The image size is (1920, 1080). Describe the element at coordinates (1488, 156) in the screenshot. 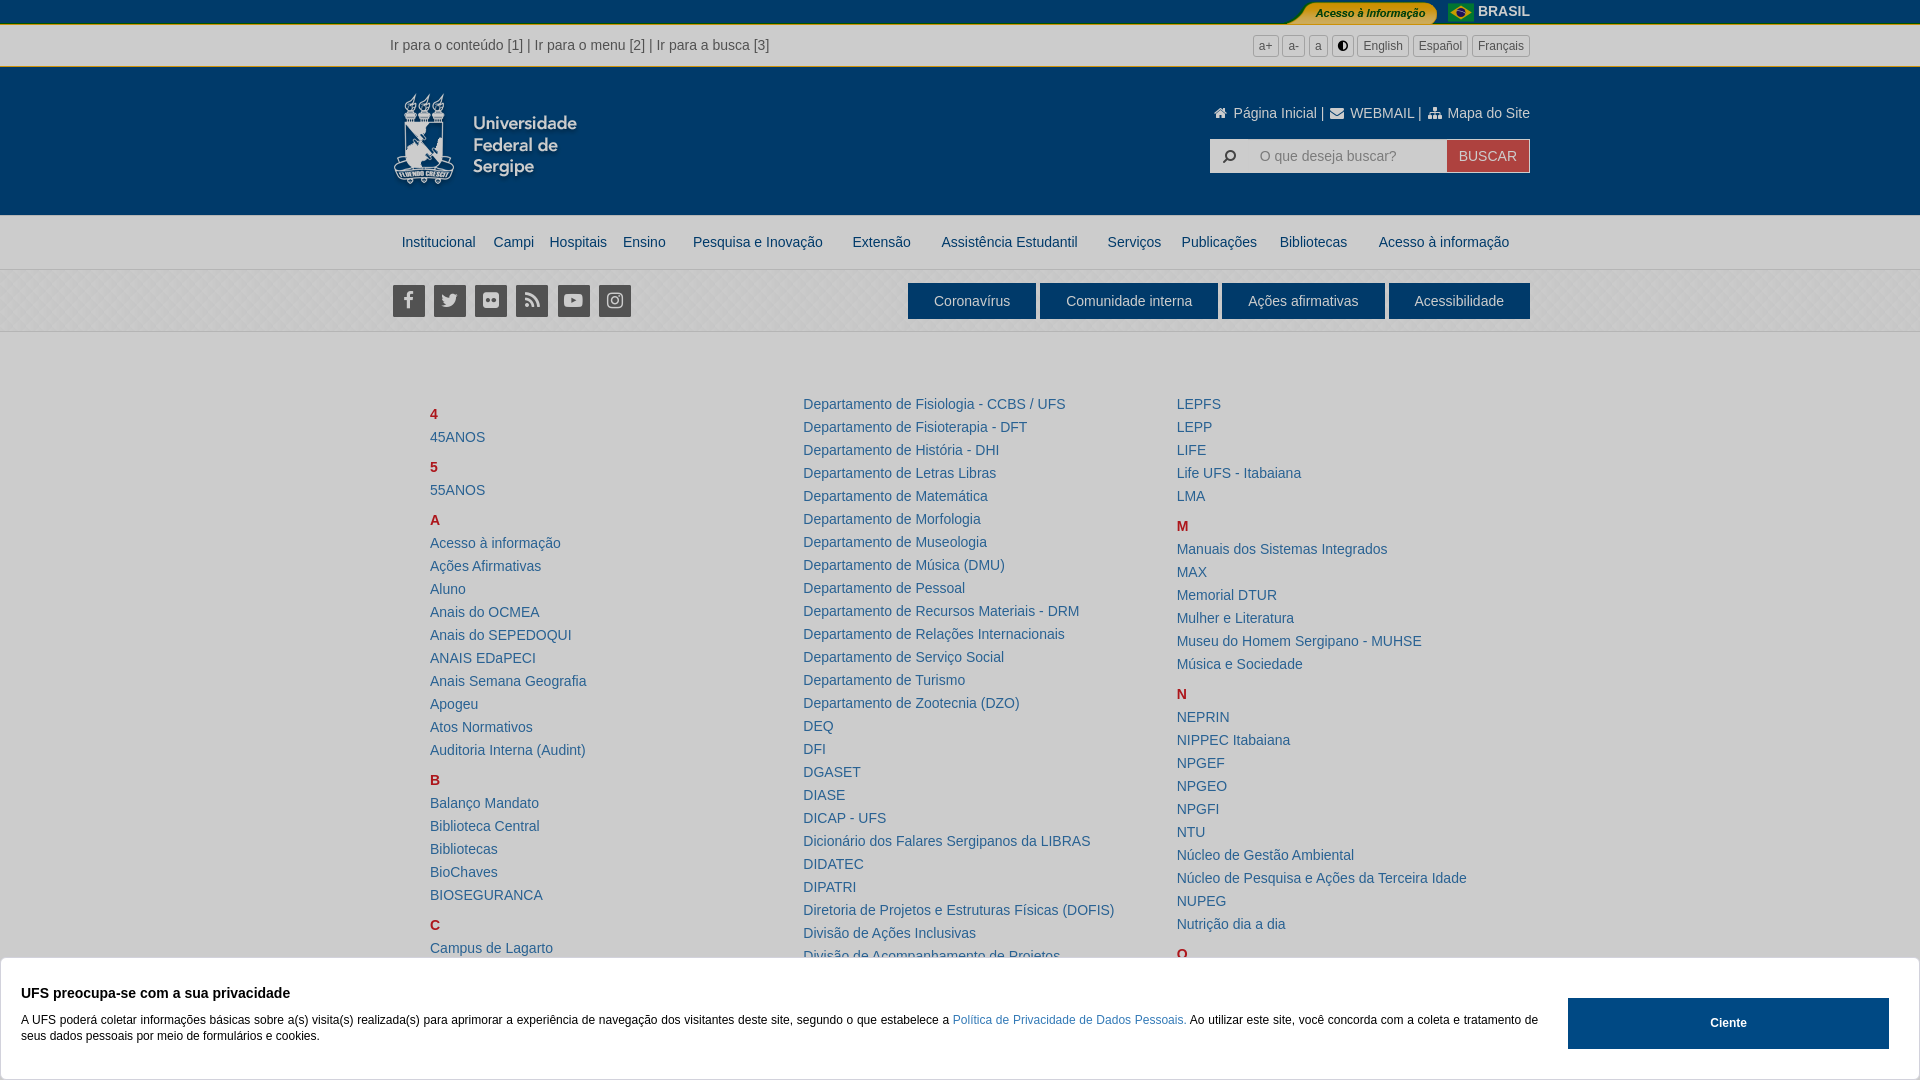

I see `BUSCAR` at that location.